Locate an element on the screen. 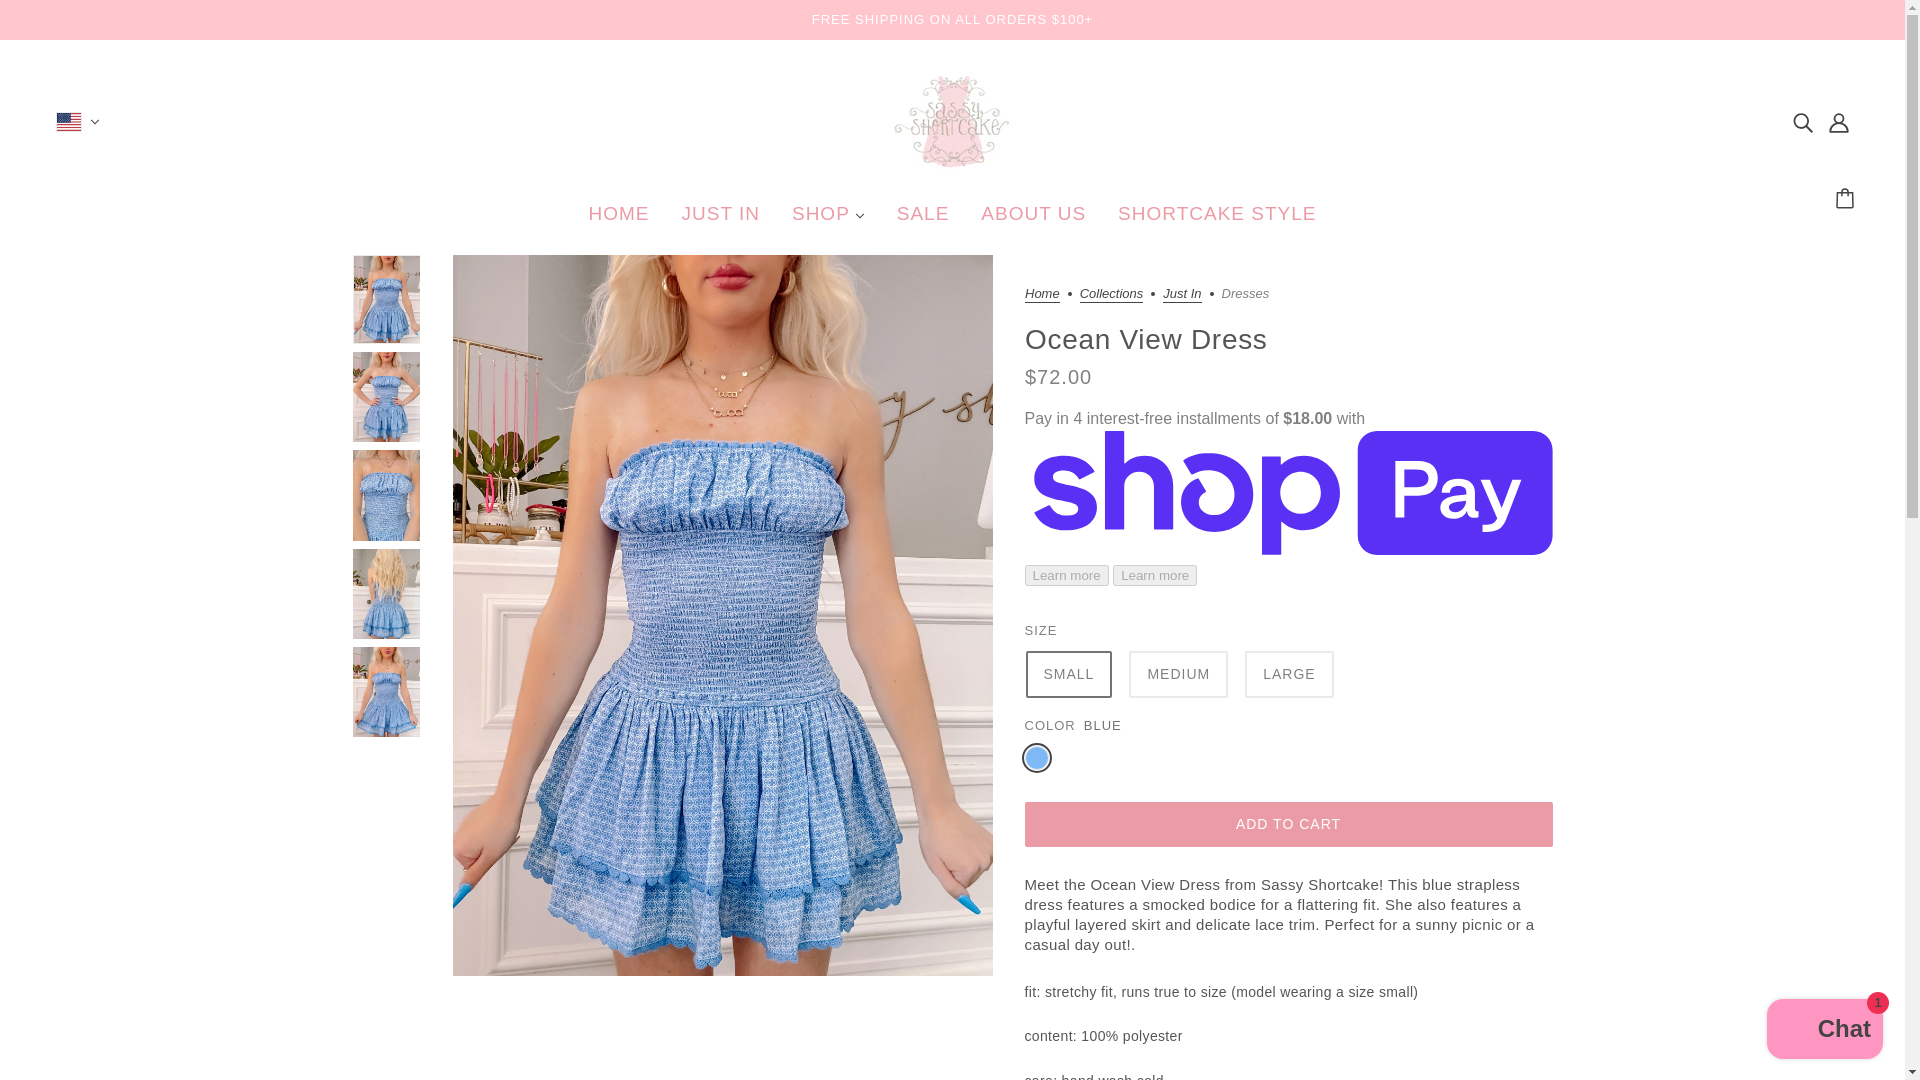 The height and width of the screenshot is (1080, 1920). Home is located at coordinates (1041, 295).